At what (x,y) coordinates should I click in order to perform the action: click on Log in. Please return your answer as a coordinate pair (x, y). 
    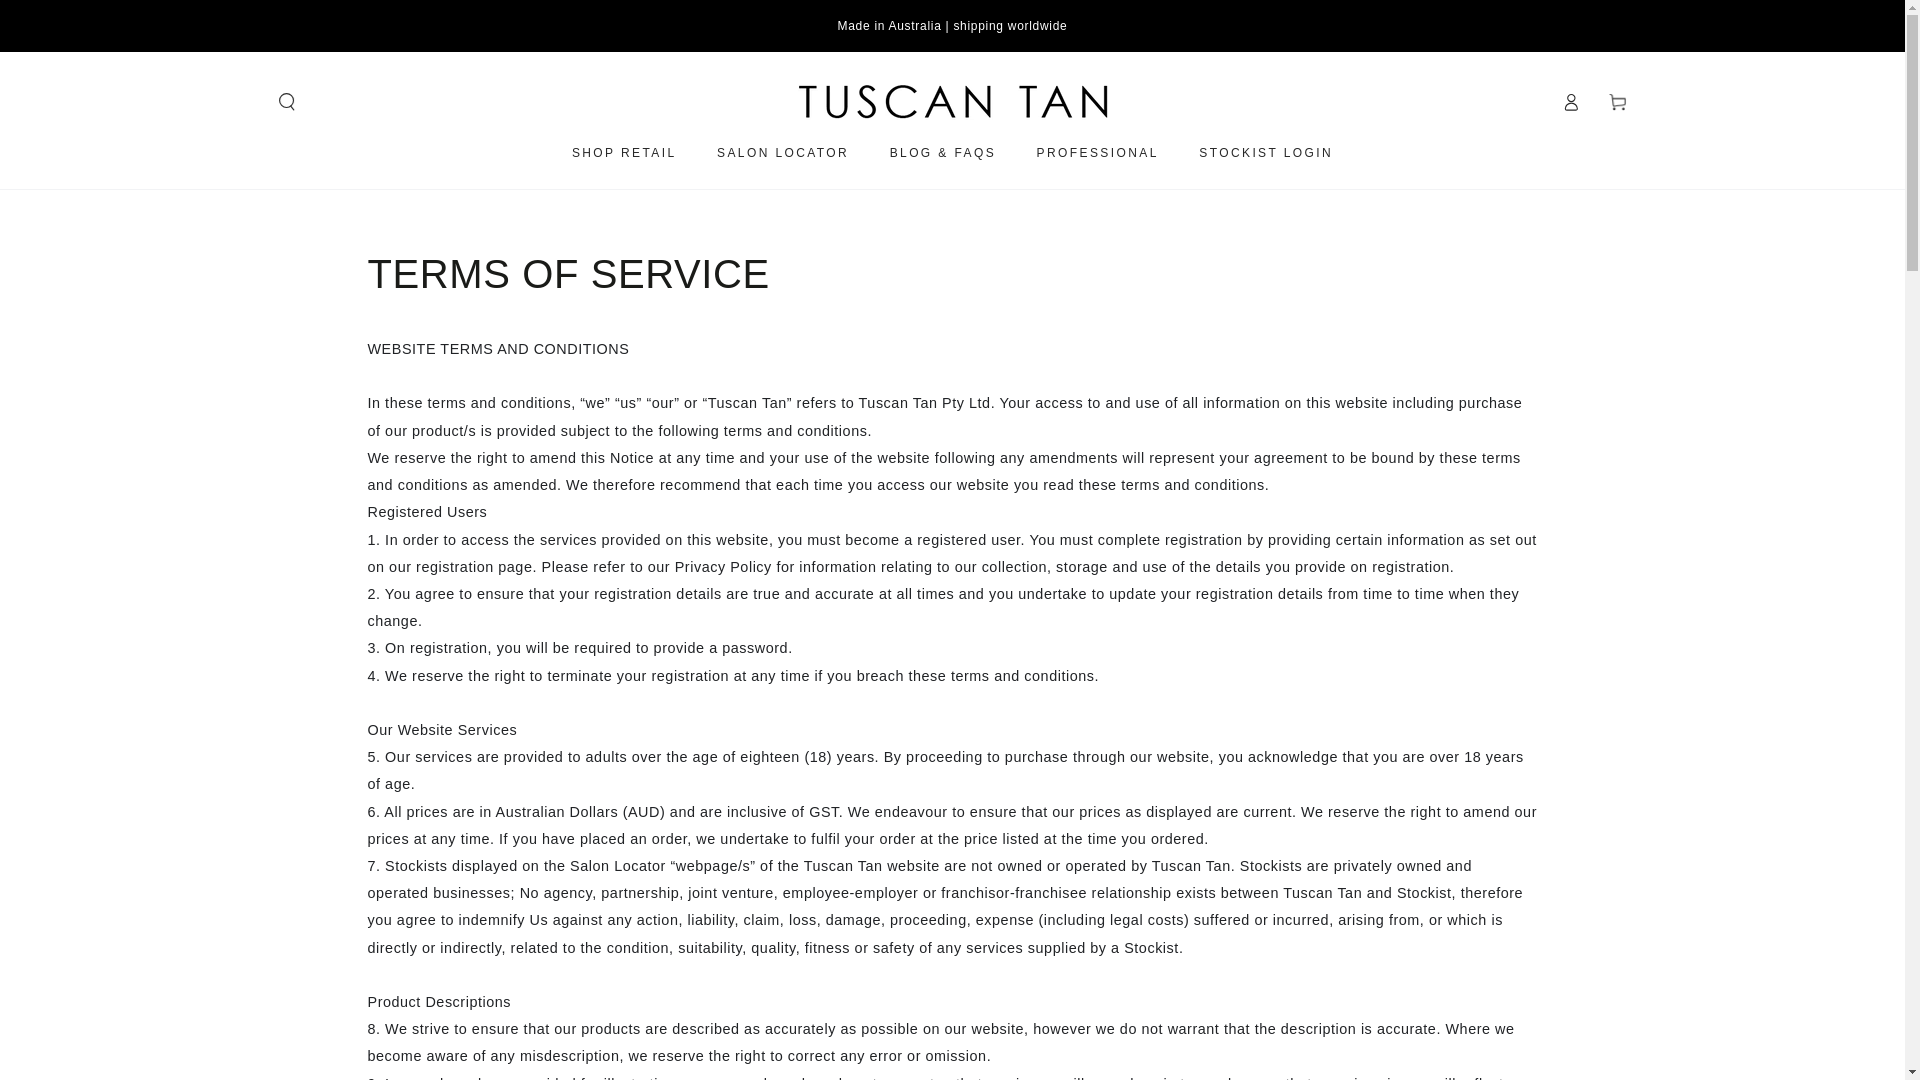
    Looking at the image, I should click on (1570, 102).